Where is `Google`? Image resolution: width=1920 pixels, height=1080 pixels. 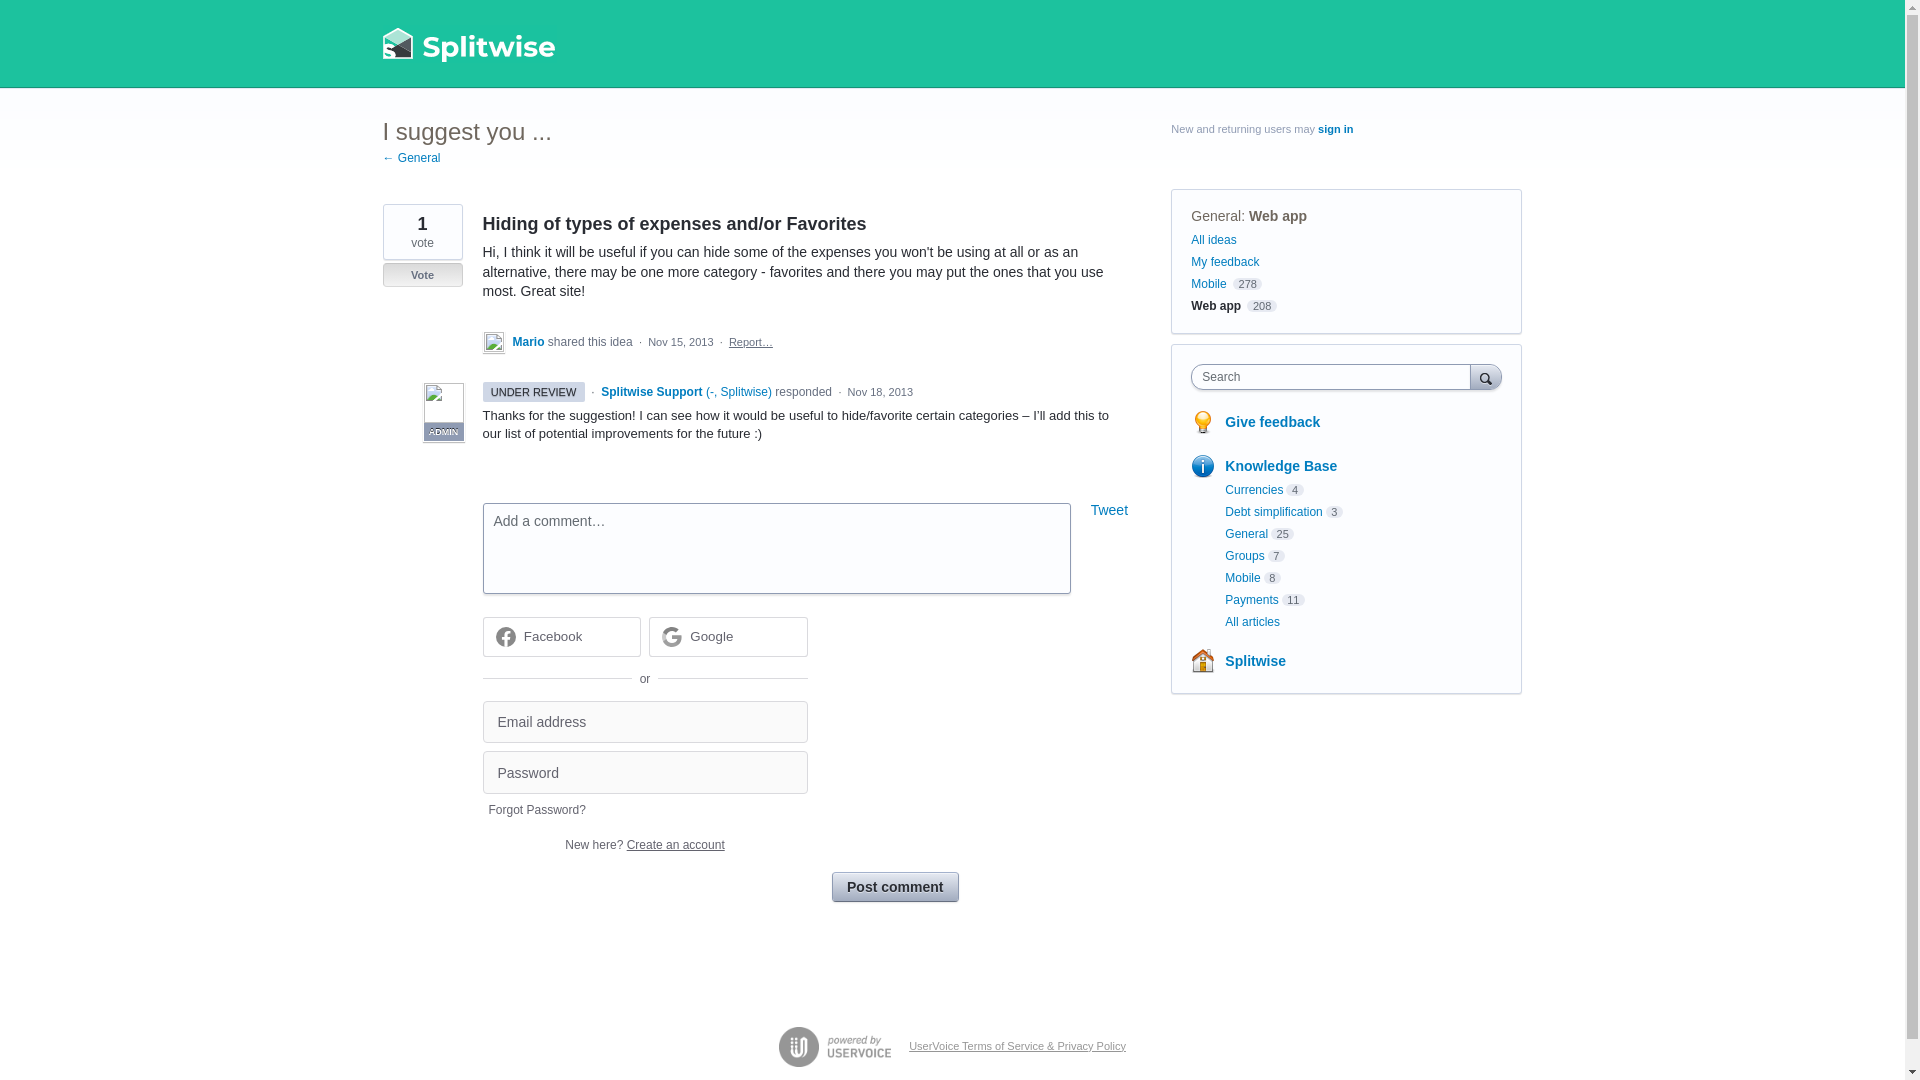
Google is located at coordinates (711, 636).